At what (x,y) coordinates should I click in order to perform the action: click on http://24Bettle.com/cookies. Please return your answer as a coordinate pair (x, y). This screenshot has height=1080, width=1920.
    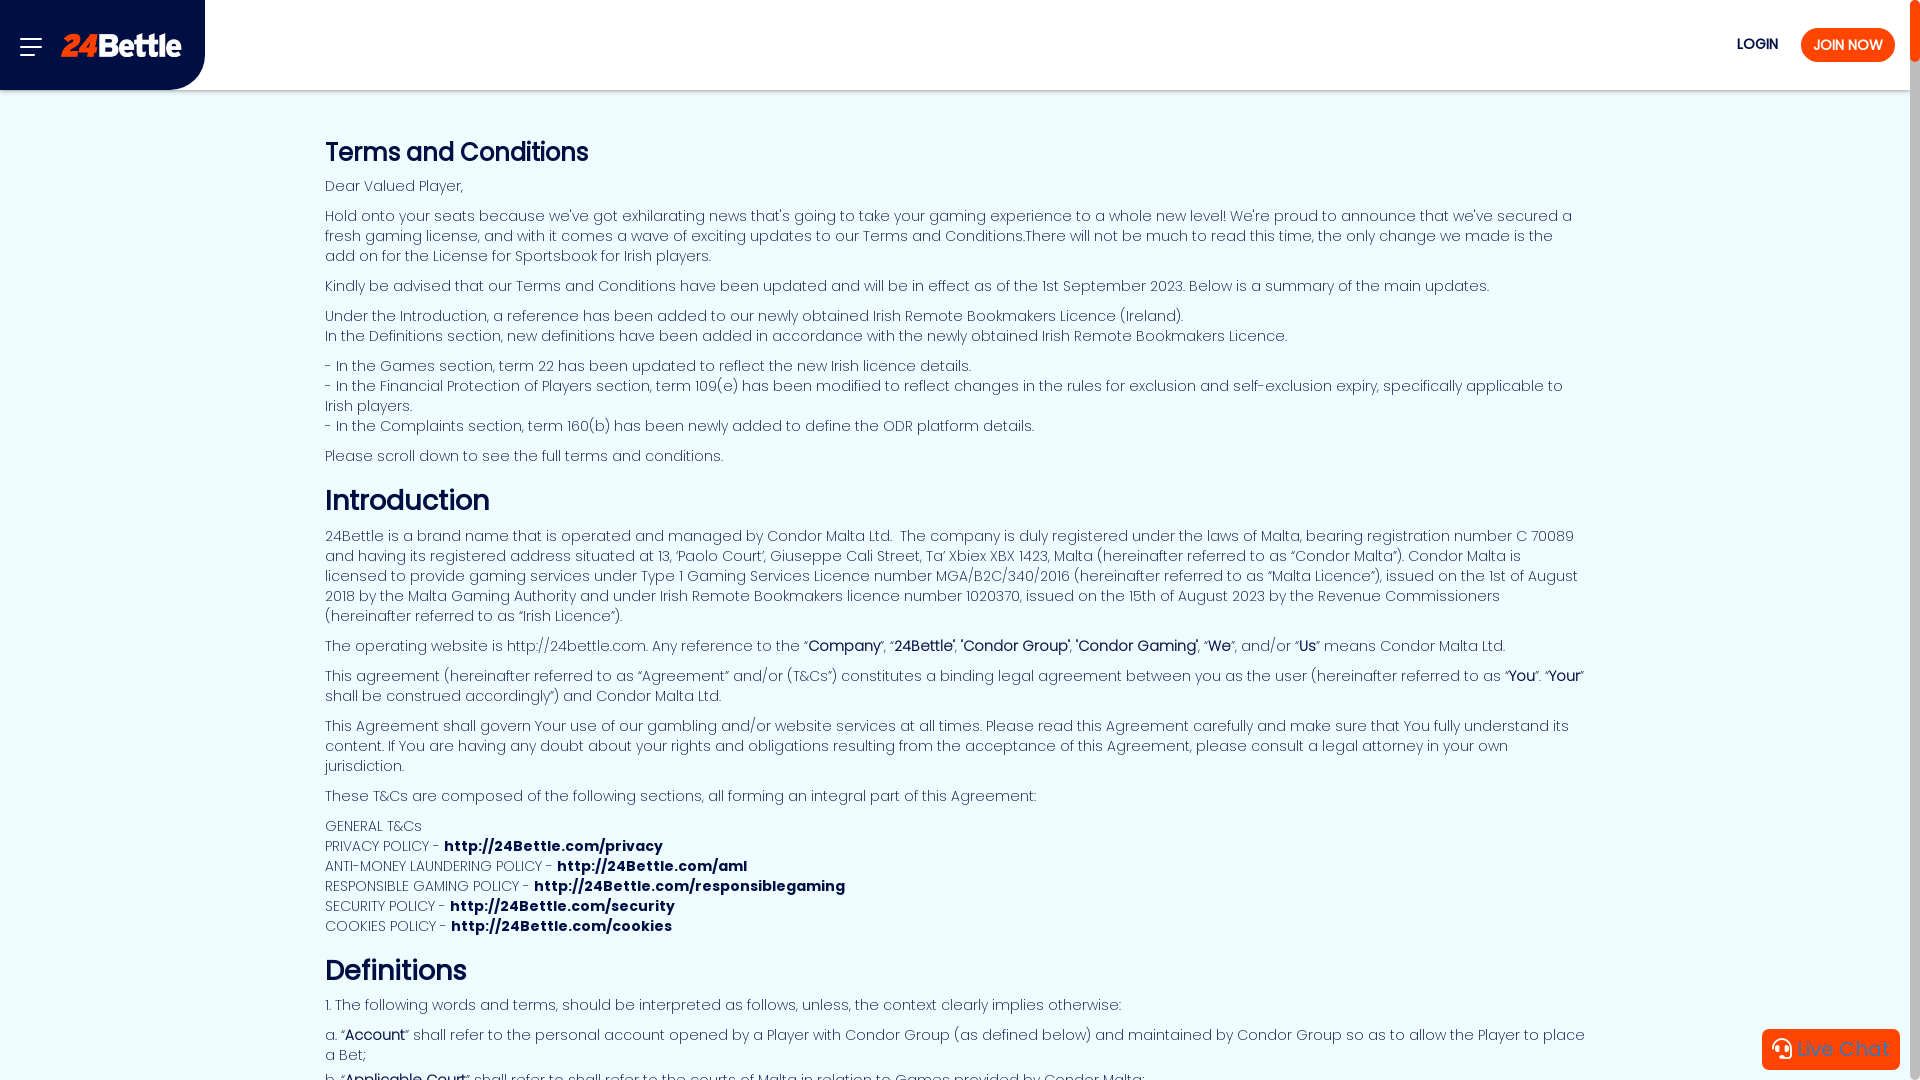
    Looking at the image, I should click on (562, 926).